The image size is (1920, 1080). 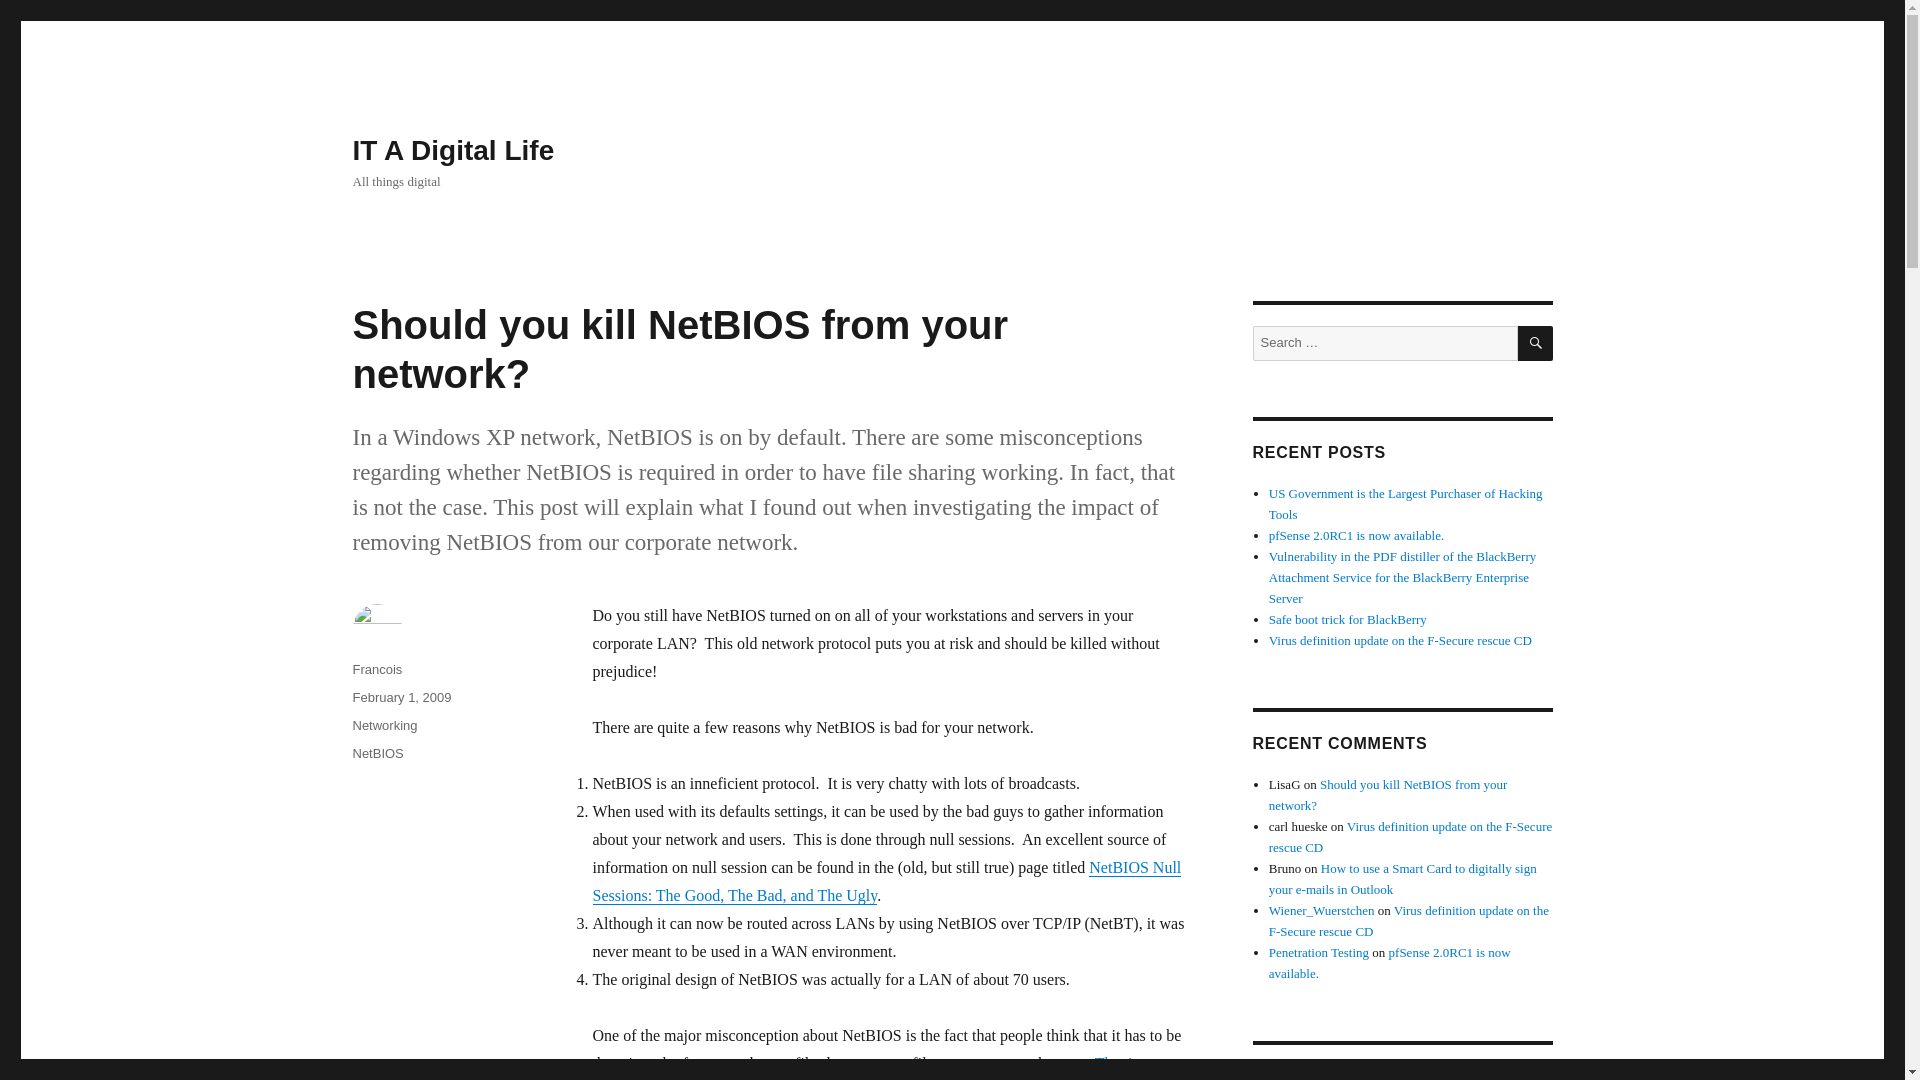 I want to click on SEARCH, so click(x=1536, y=343).